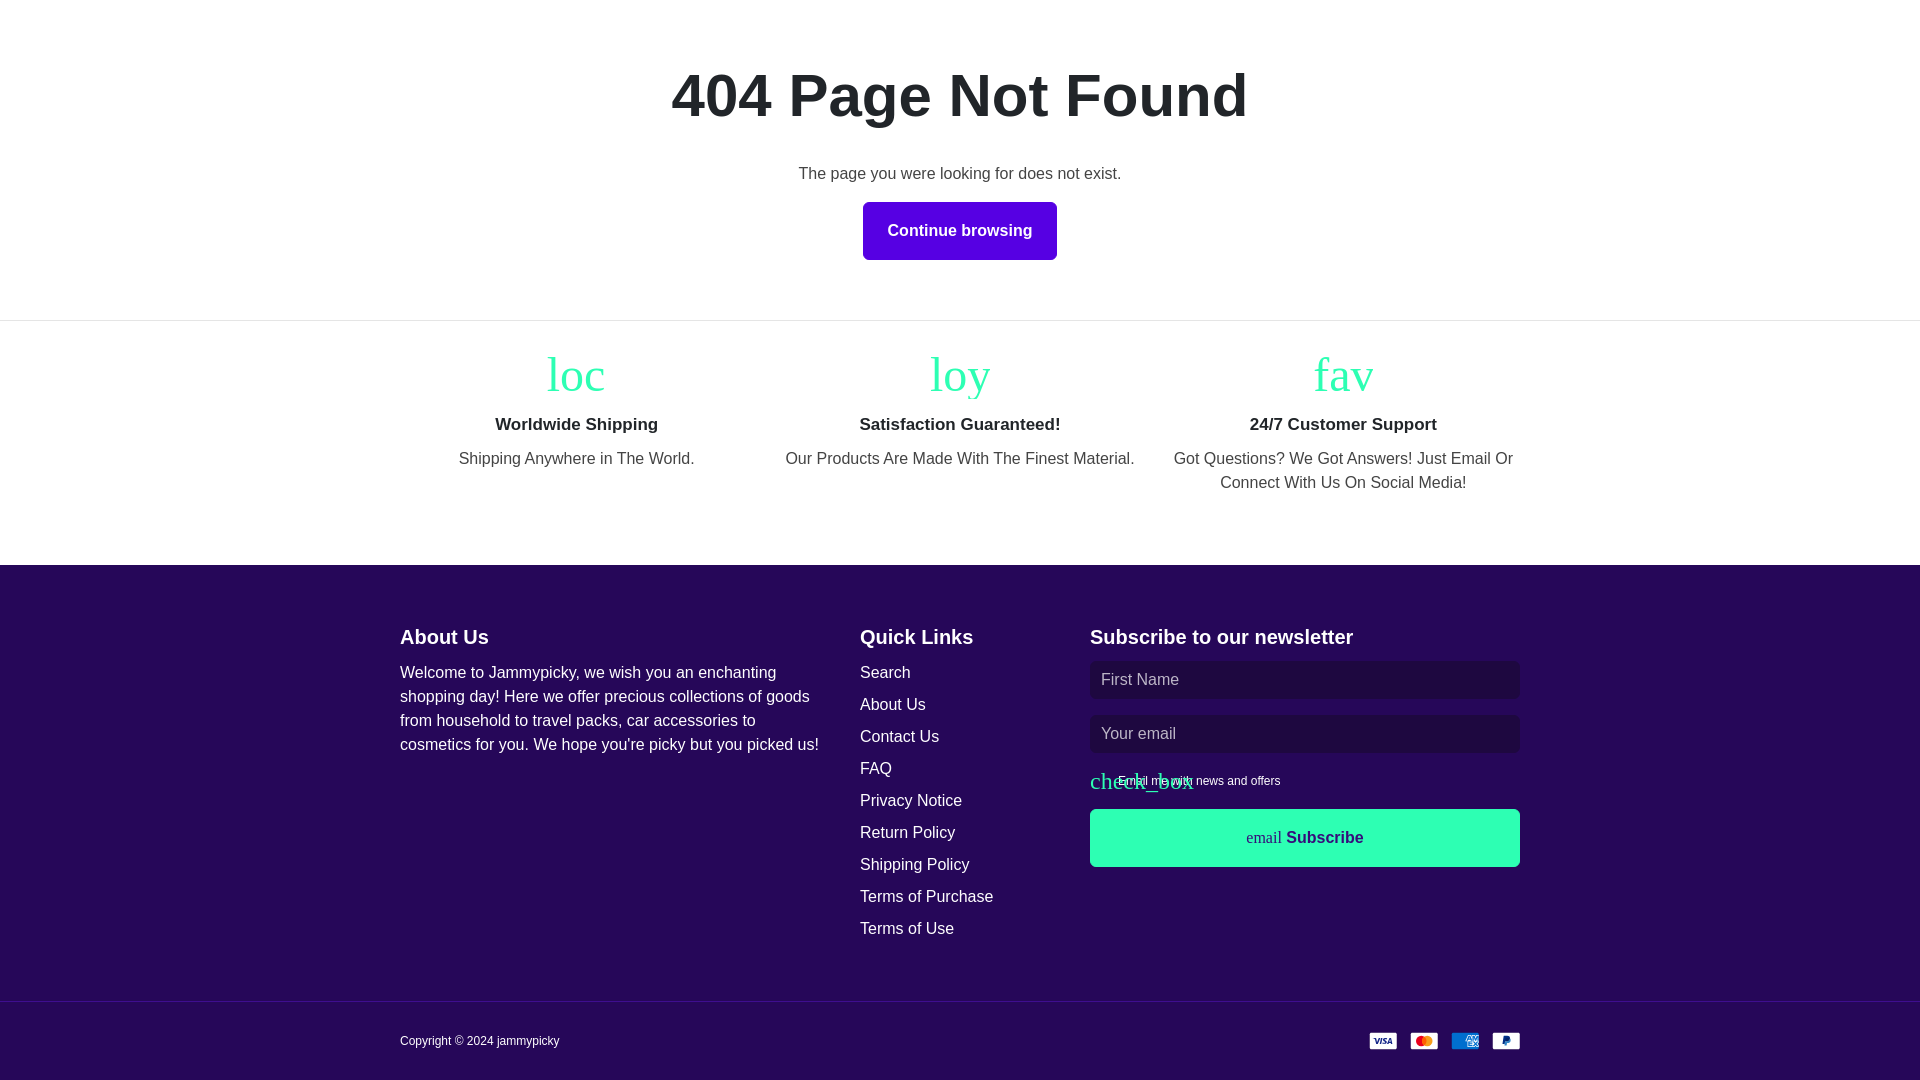 Image resolution: width=1920 pixels, height=1080 pixels. What do you see at coordinates (892, 705) in the screenshot?
I see `About Us` at bounding box center [892, 705].